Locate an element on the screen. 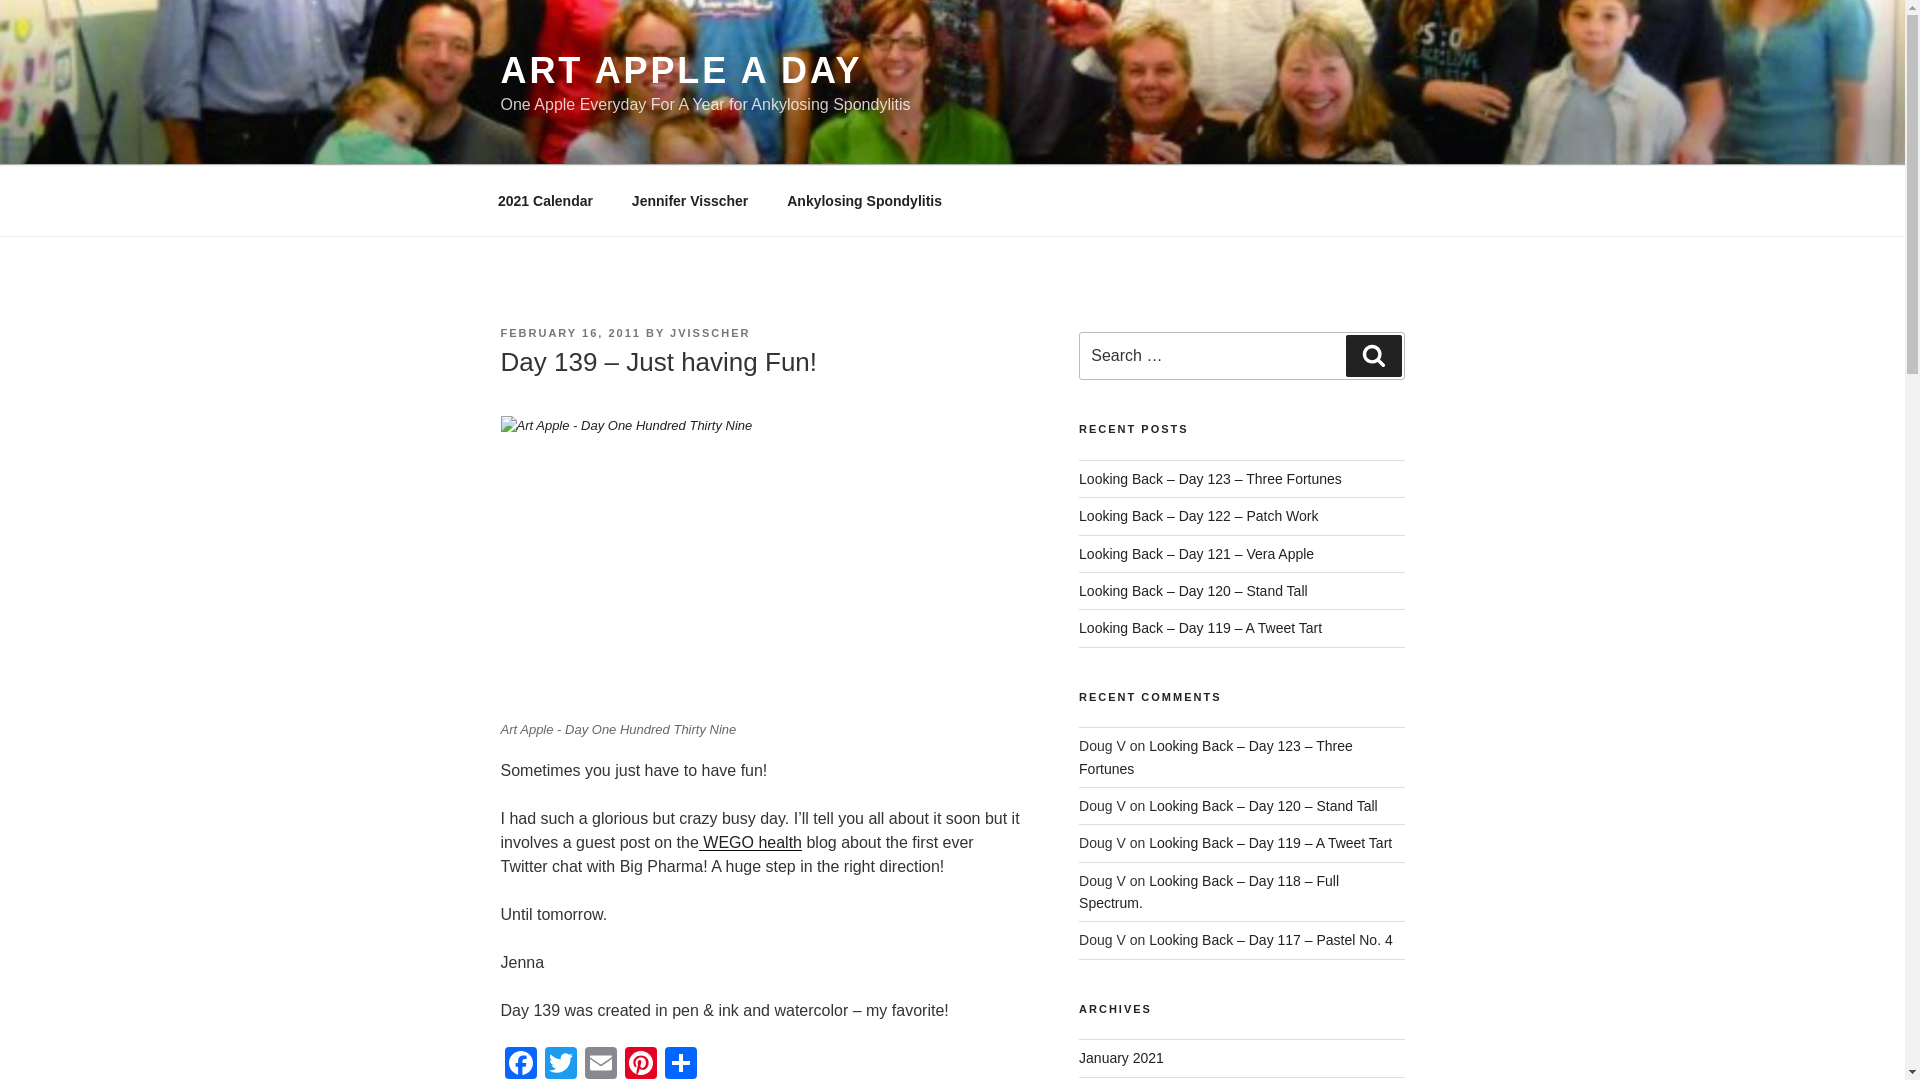 The height and width of the screenshot is (1080, 1920). Facebook is located at coordinates (519, 1063).